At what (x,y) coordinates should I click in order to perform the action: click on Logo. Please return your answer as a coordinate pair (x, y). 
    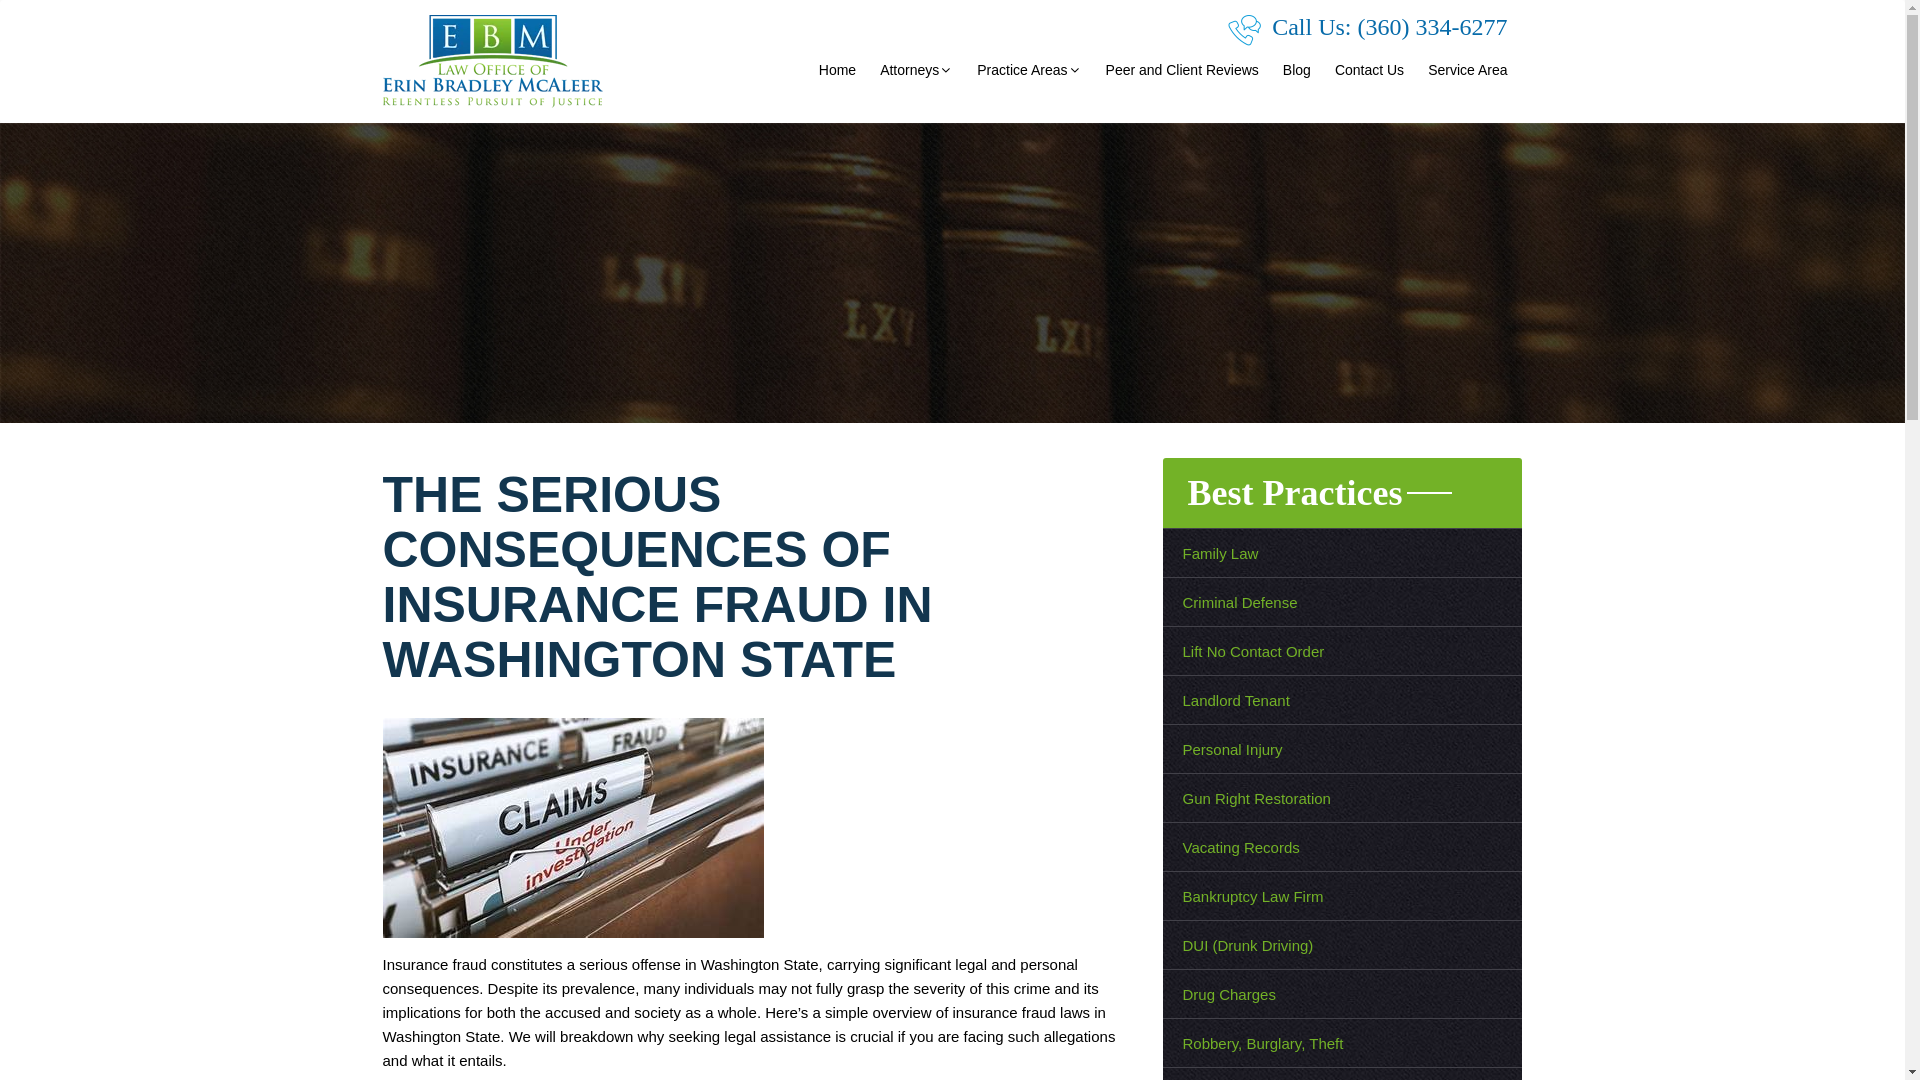
    Looking at the image, I should click on (492, 62).